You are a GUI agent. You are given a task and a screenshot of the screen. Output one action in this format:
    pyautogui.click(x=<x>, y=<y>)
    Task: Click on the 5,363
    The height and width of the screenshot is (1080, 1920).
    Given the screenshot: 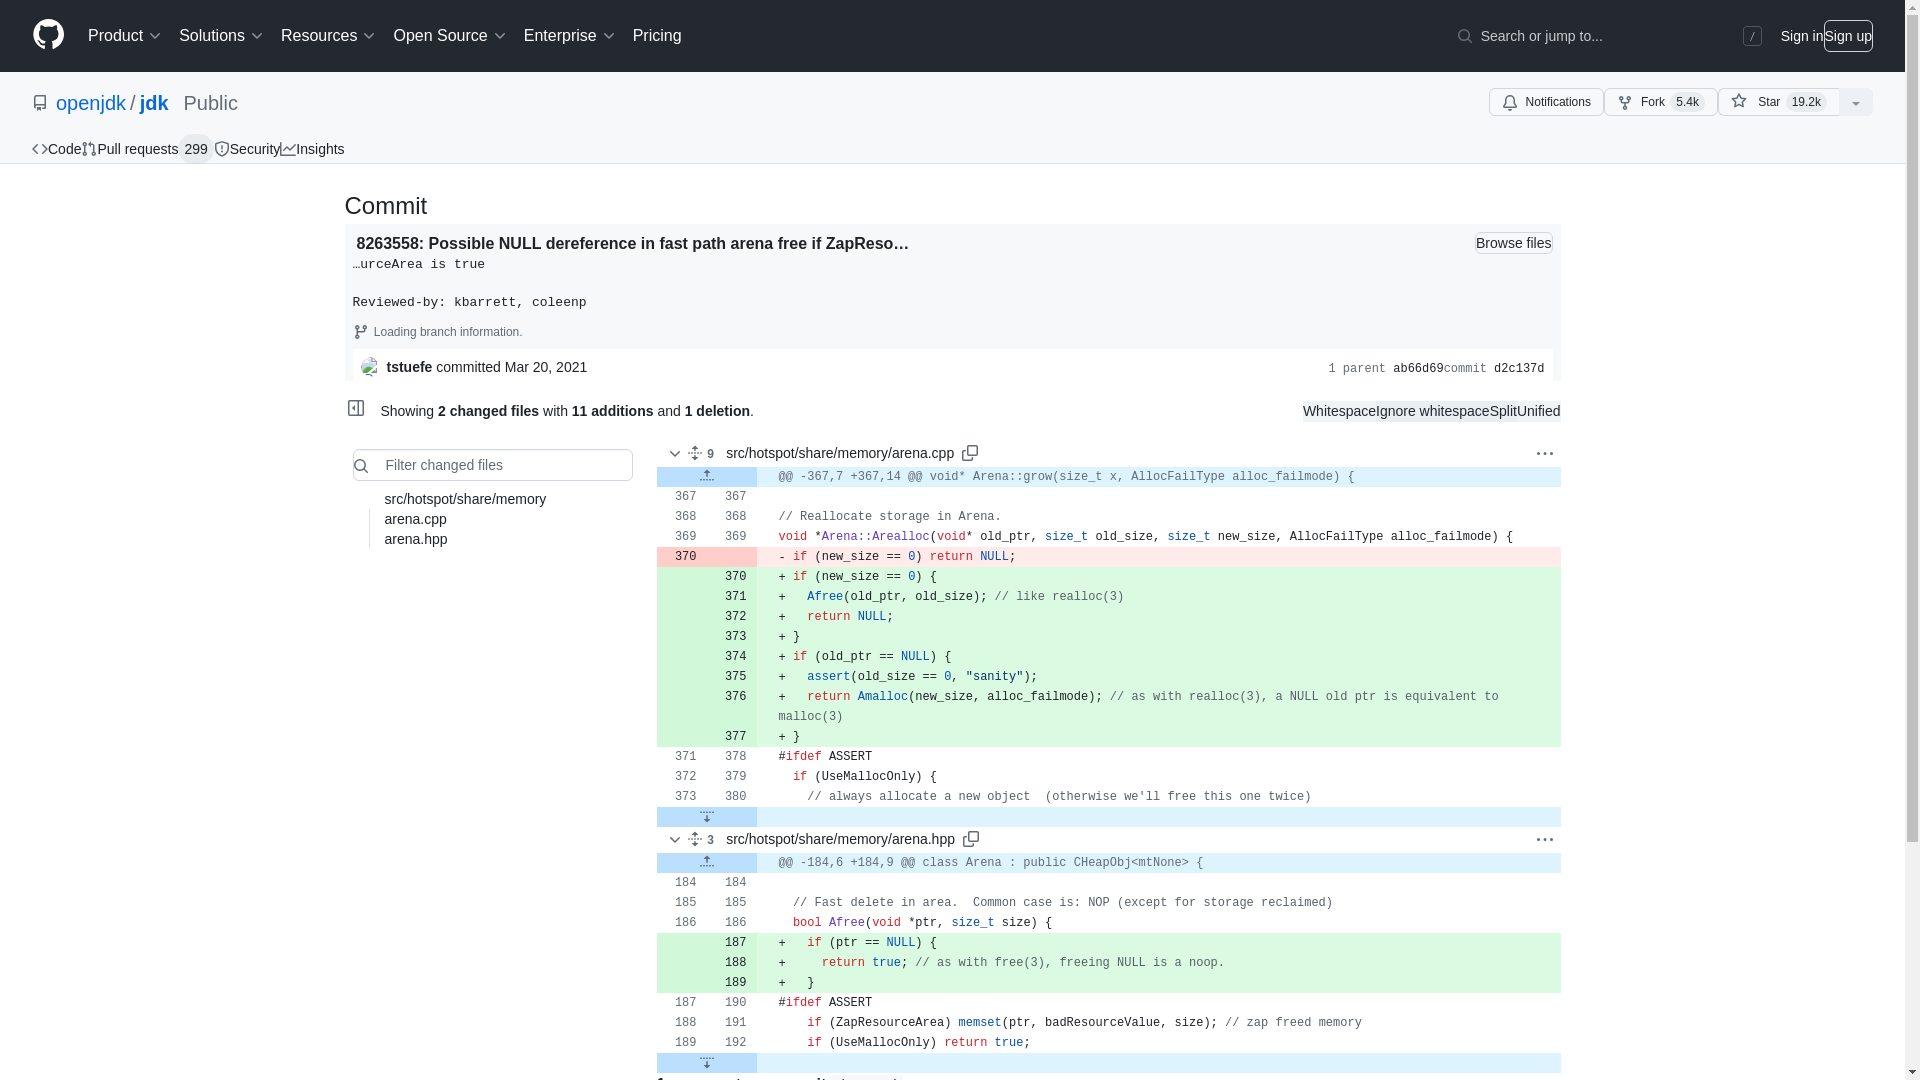 What is the action you would take?
    pyautogui.click(x=1687, y=102)
    